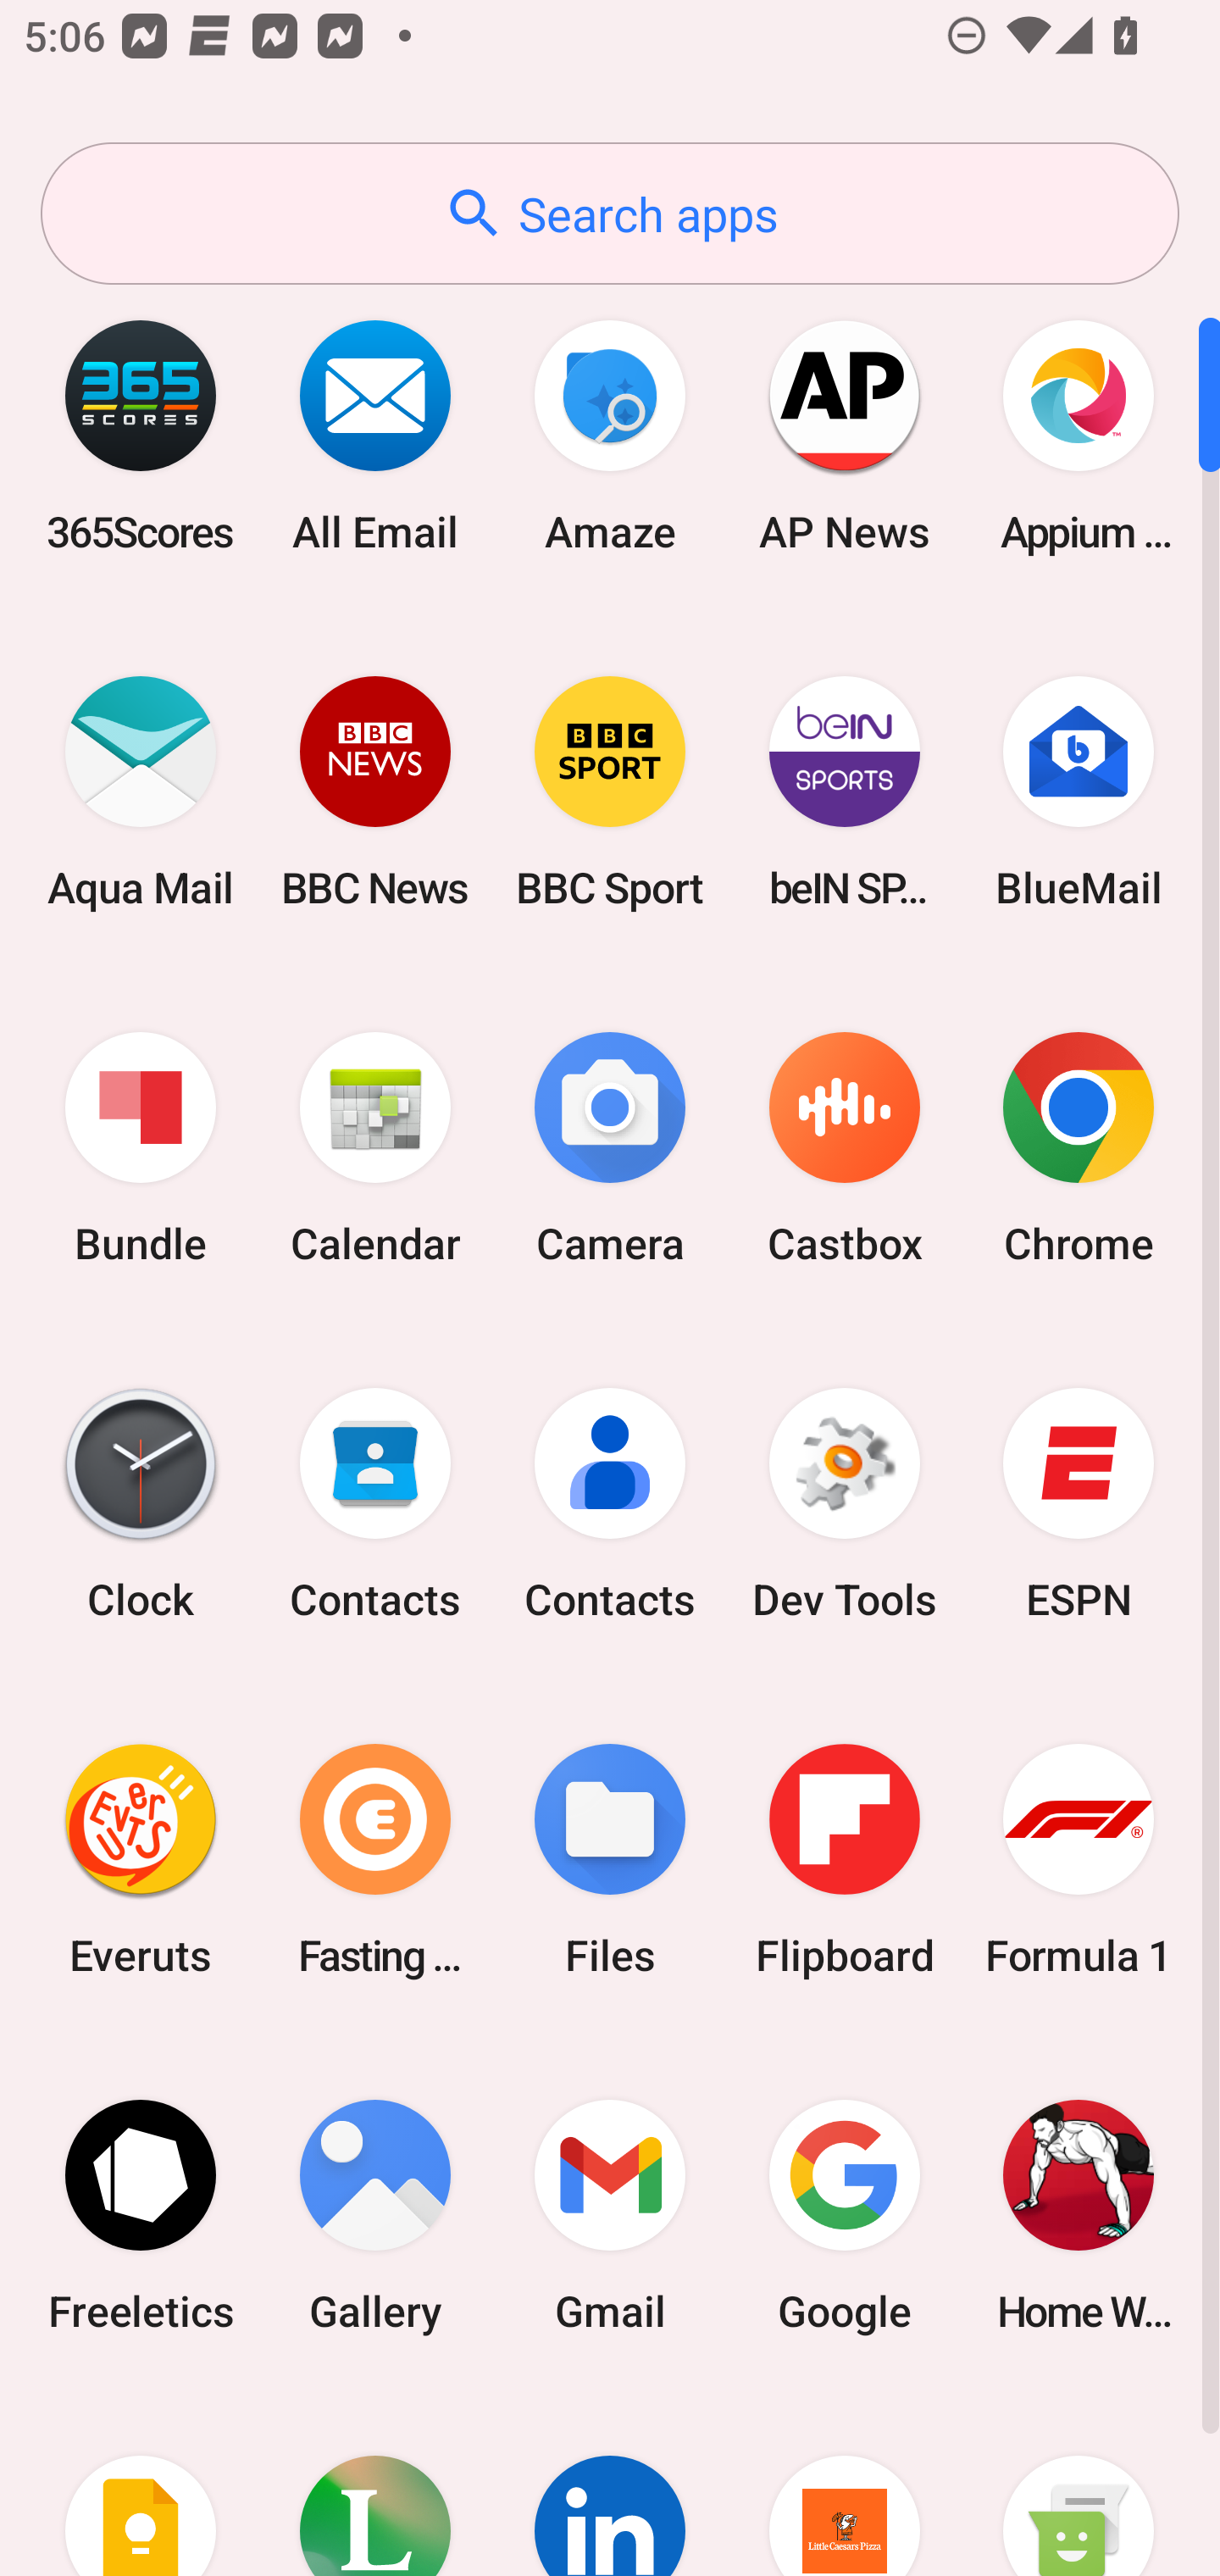 Image resolution: width=1220 pixels, height=2576 pixels. I want to click on LinkedIn, so click(610, 2484).